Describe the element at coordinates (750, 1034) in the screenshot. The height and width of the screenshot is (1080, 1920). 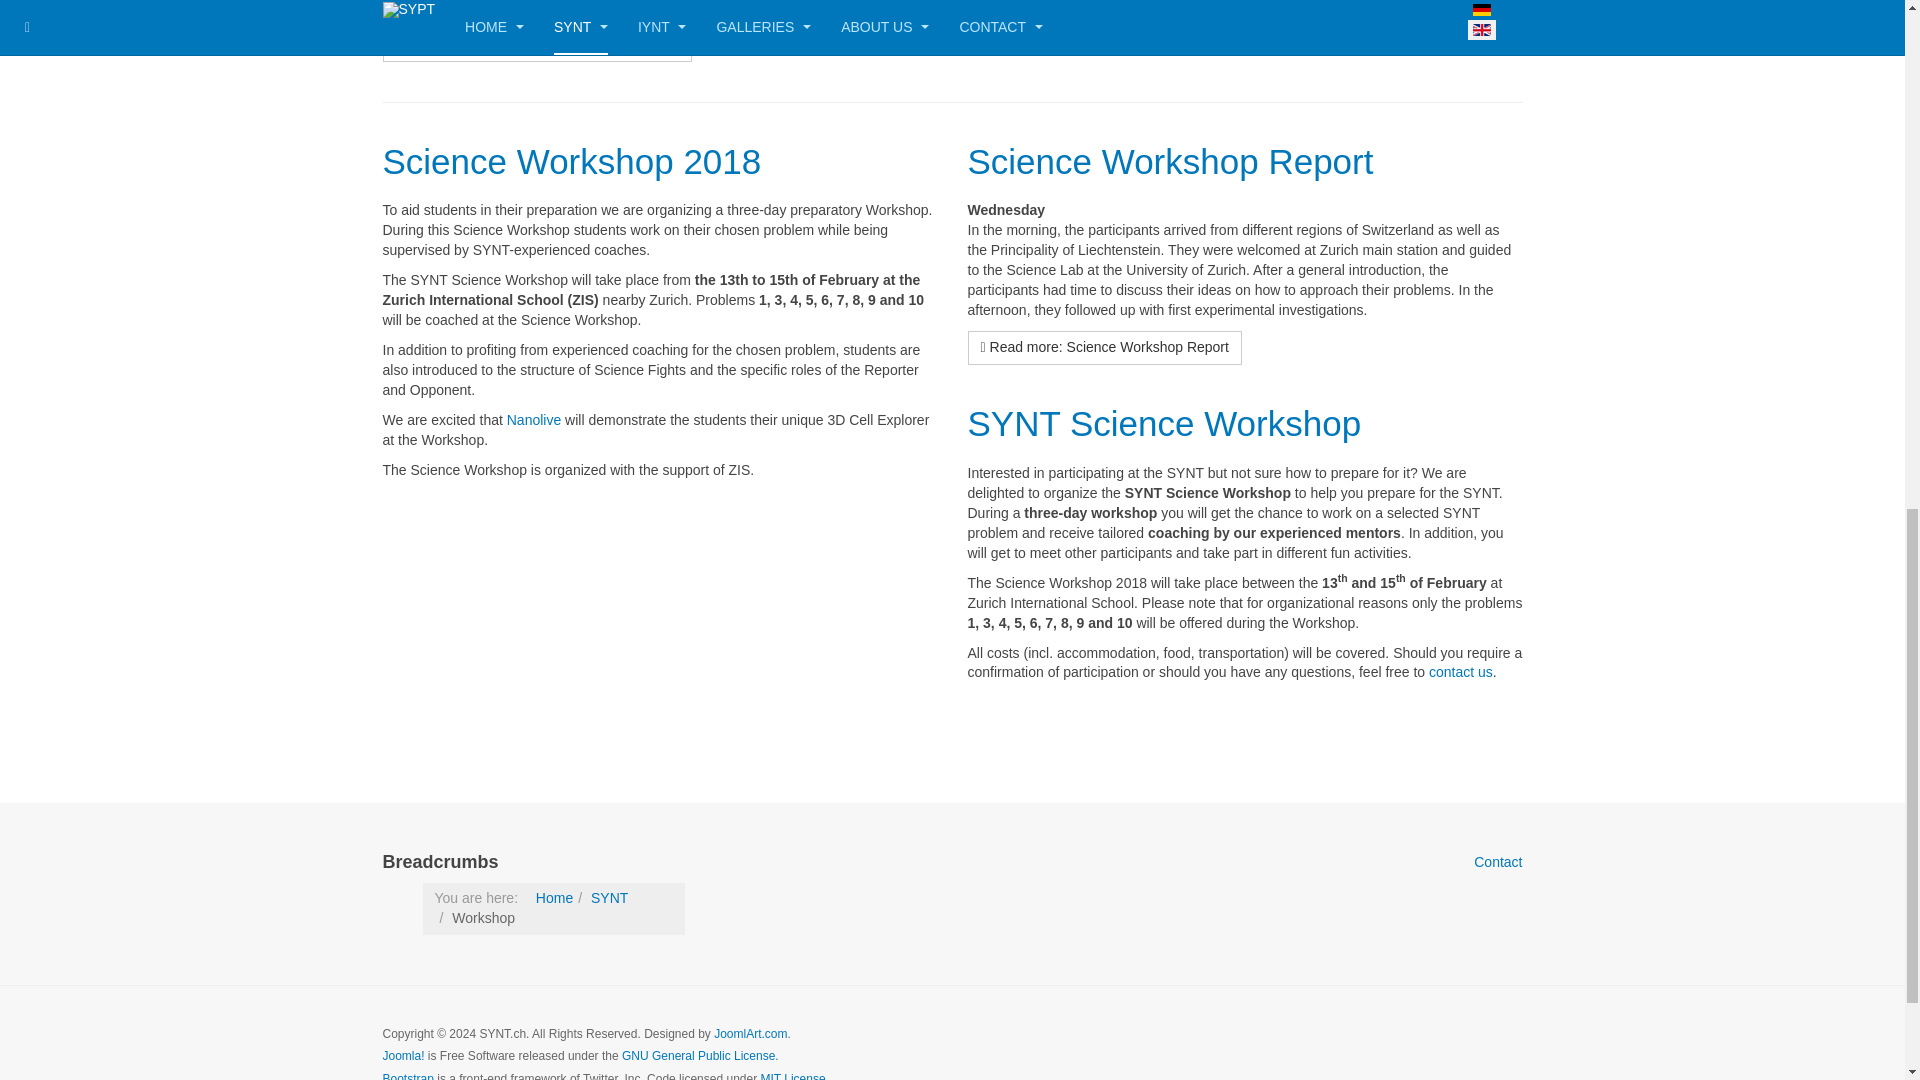
I see `Visit Joomlart.com!` at that location.